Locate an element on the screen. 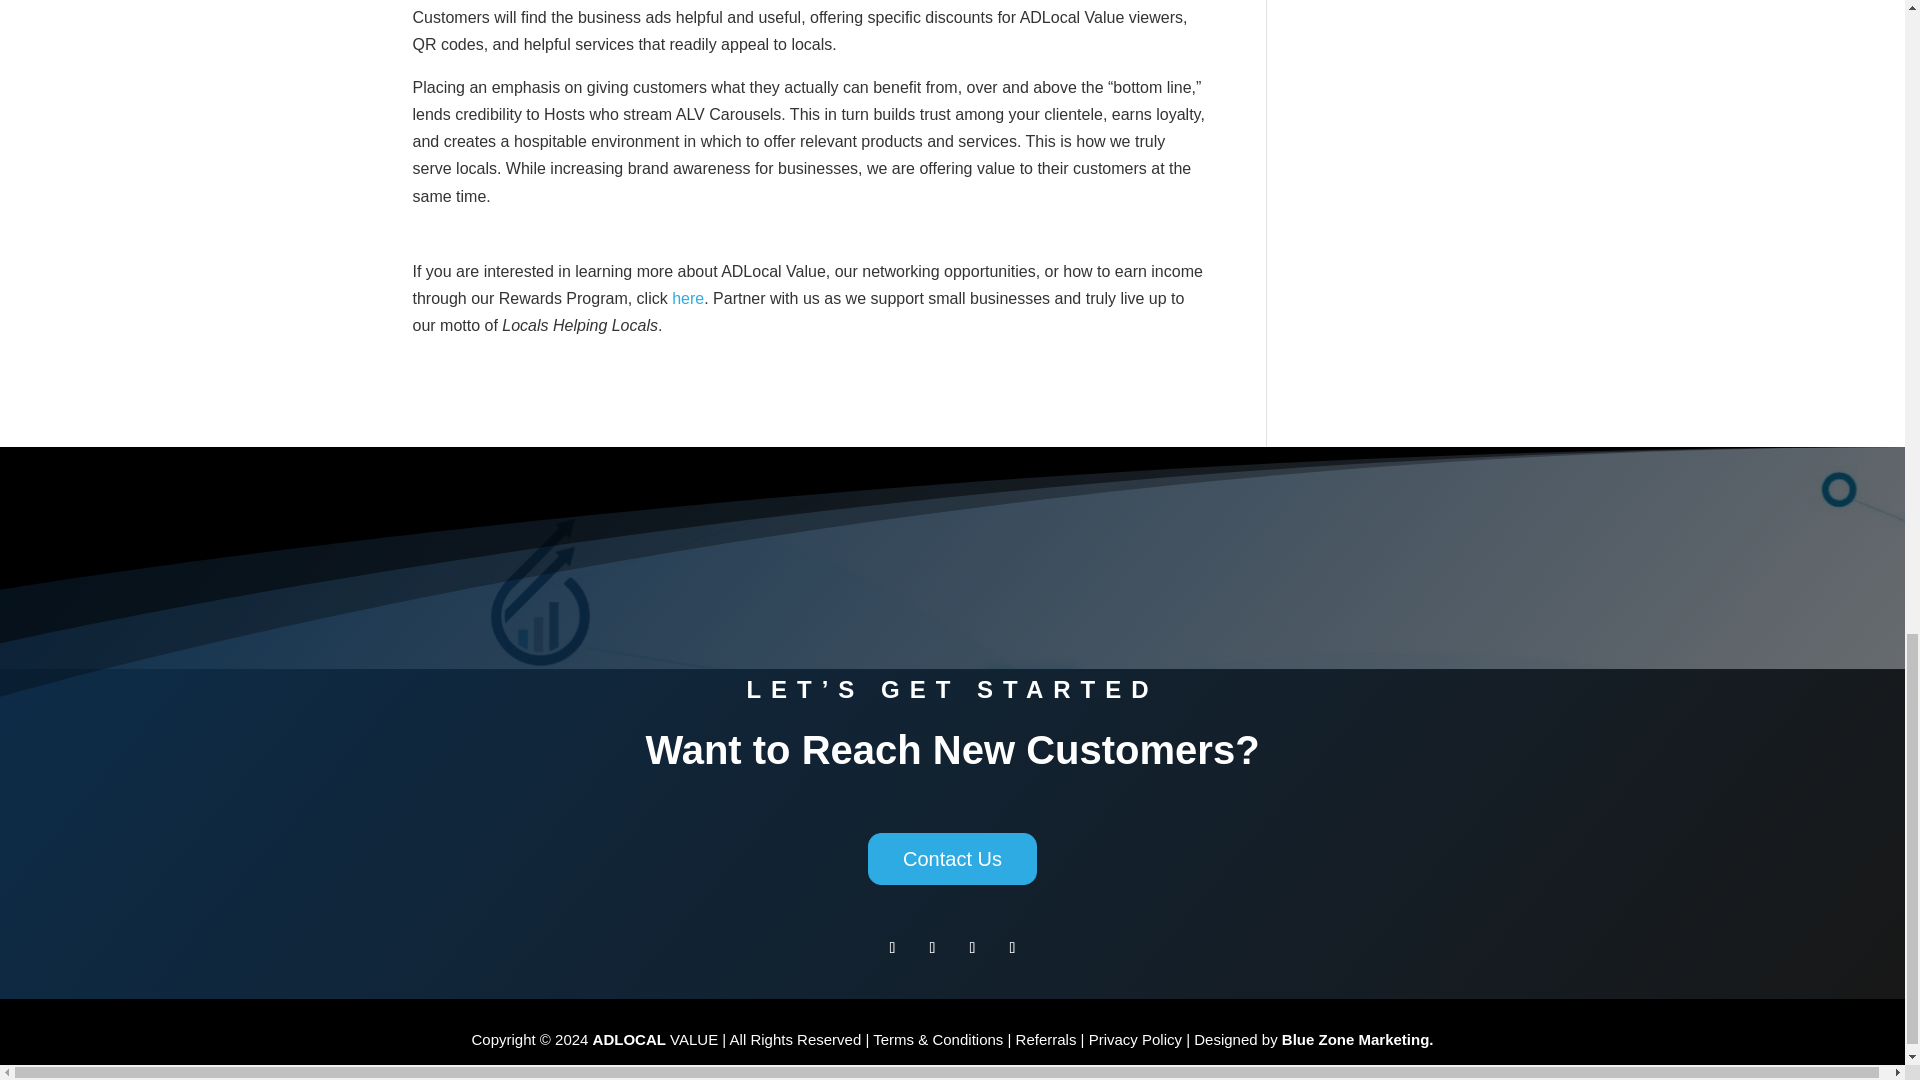  Follow on X is located at coordinates (972, 948).